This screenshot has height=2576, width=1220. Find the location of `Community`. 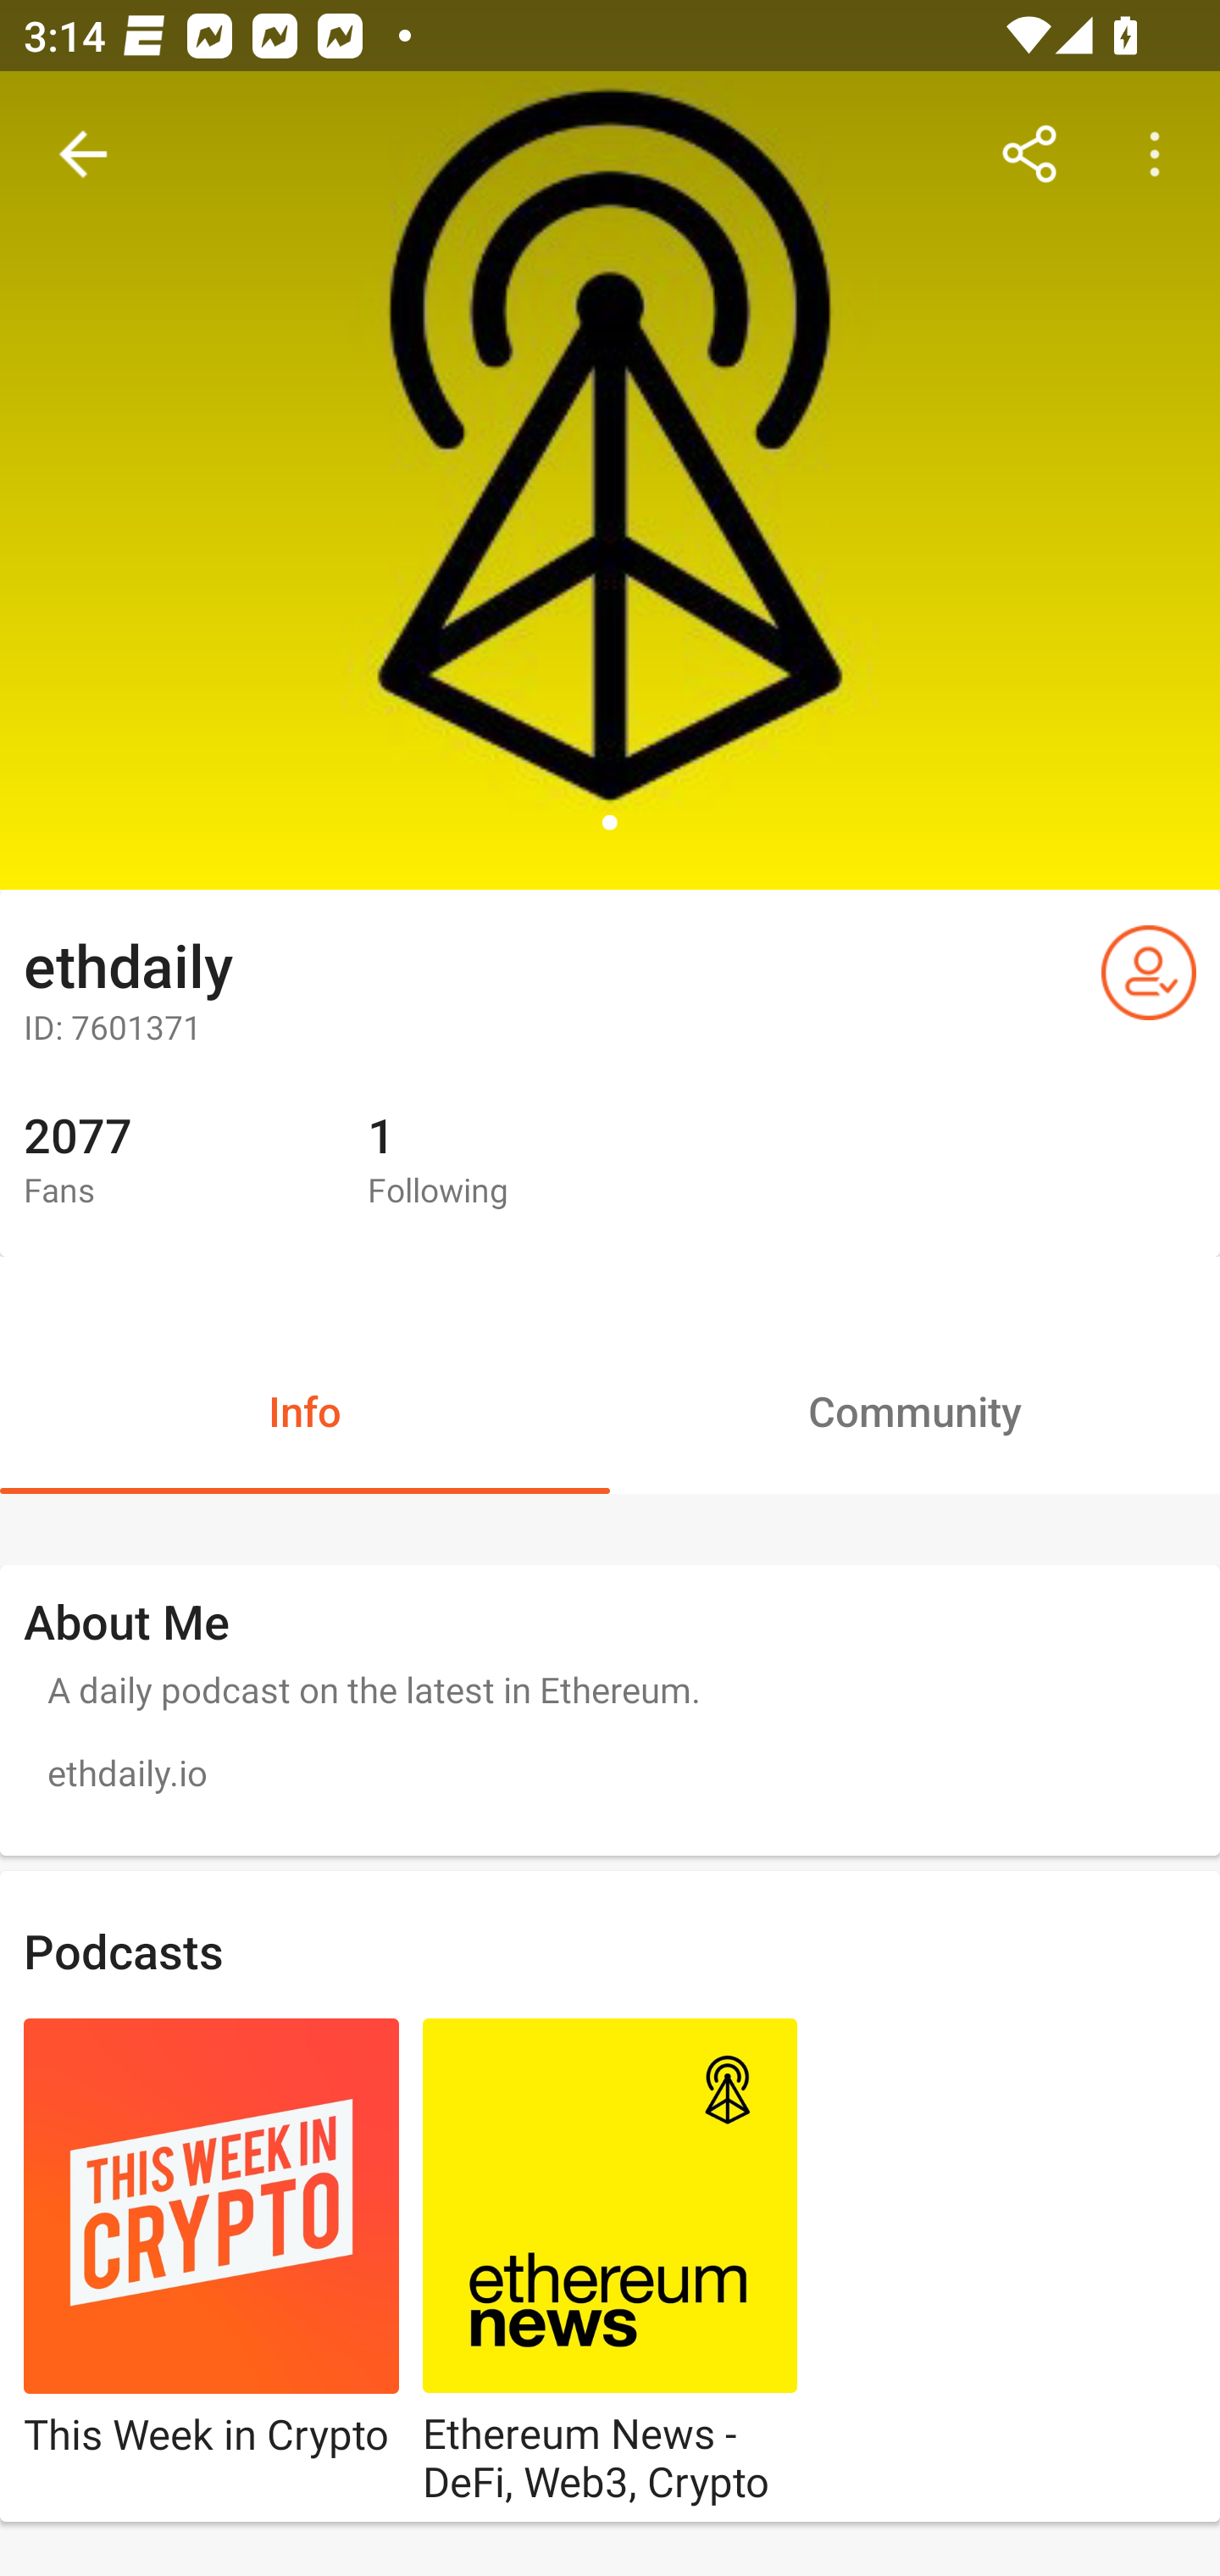

Community is located at coordinates (915, 1410).